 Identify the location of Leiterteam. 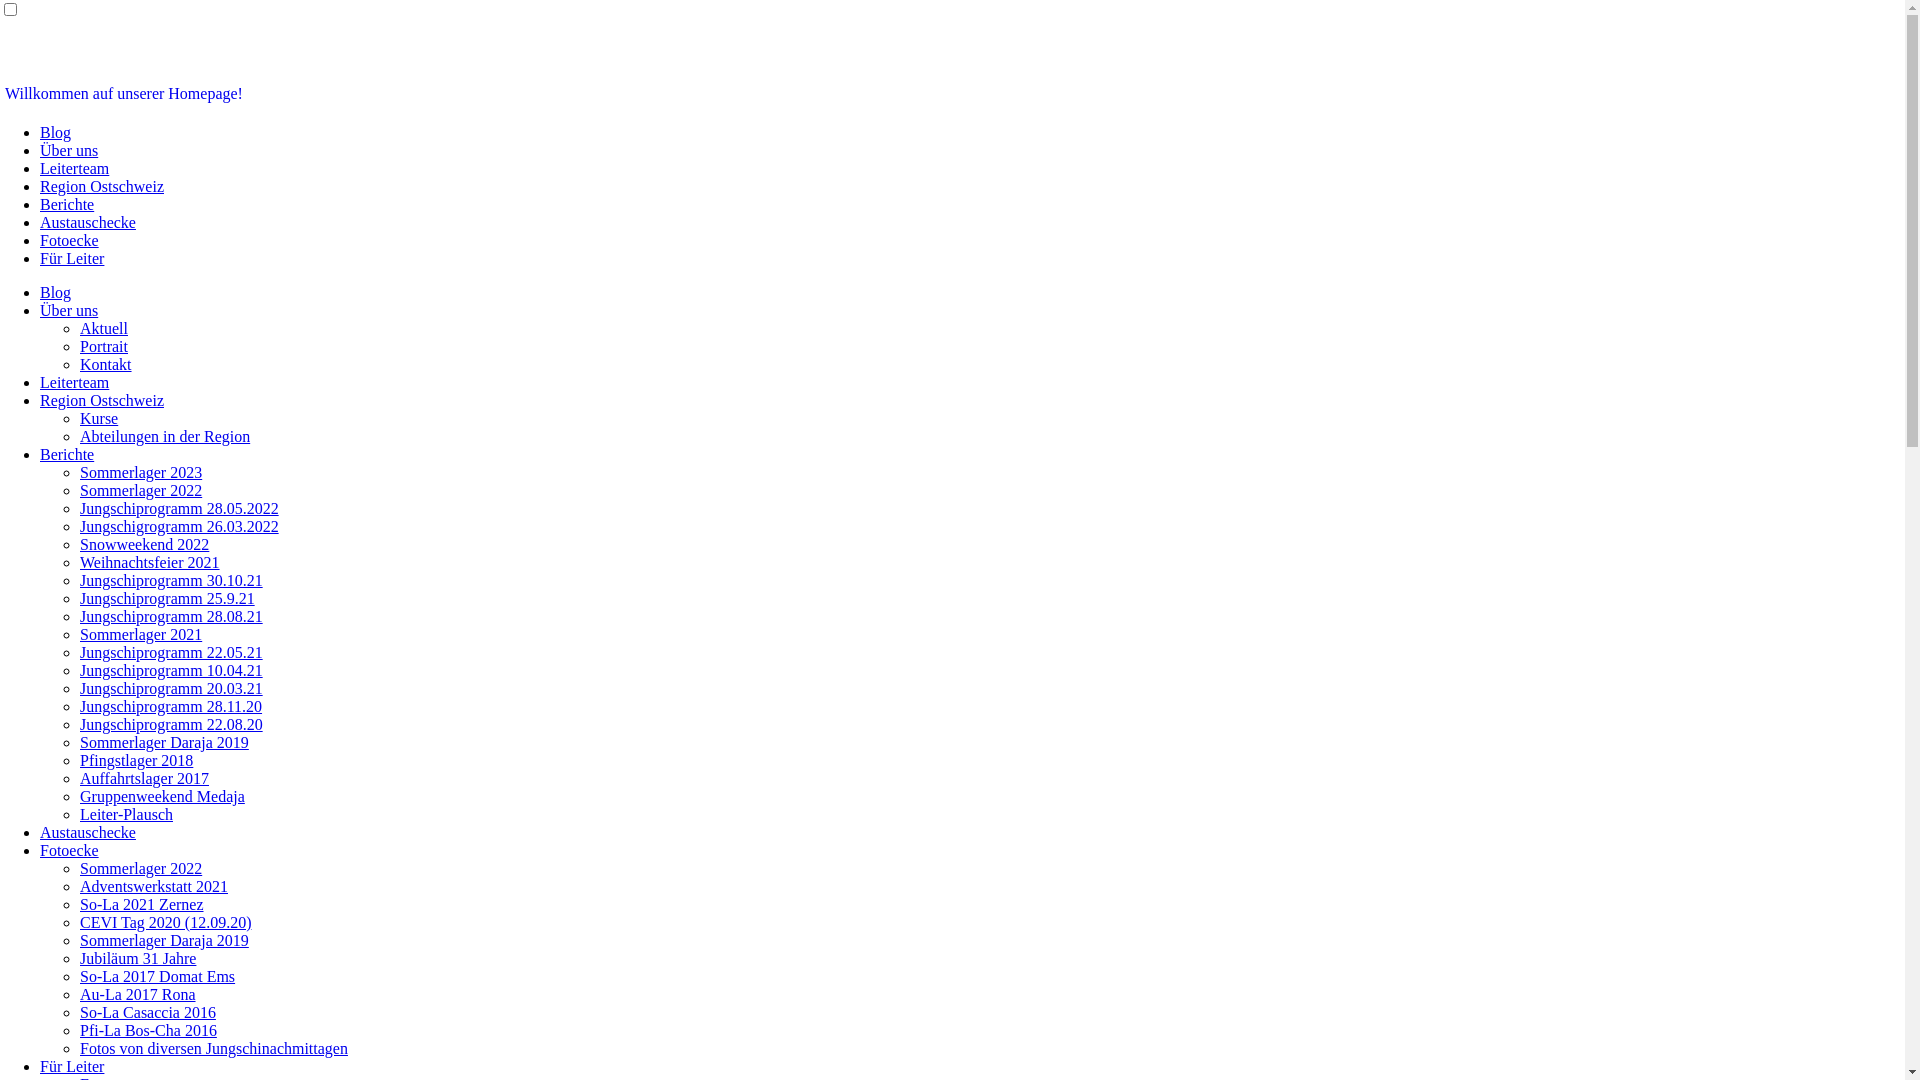
(74, 168).